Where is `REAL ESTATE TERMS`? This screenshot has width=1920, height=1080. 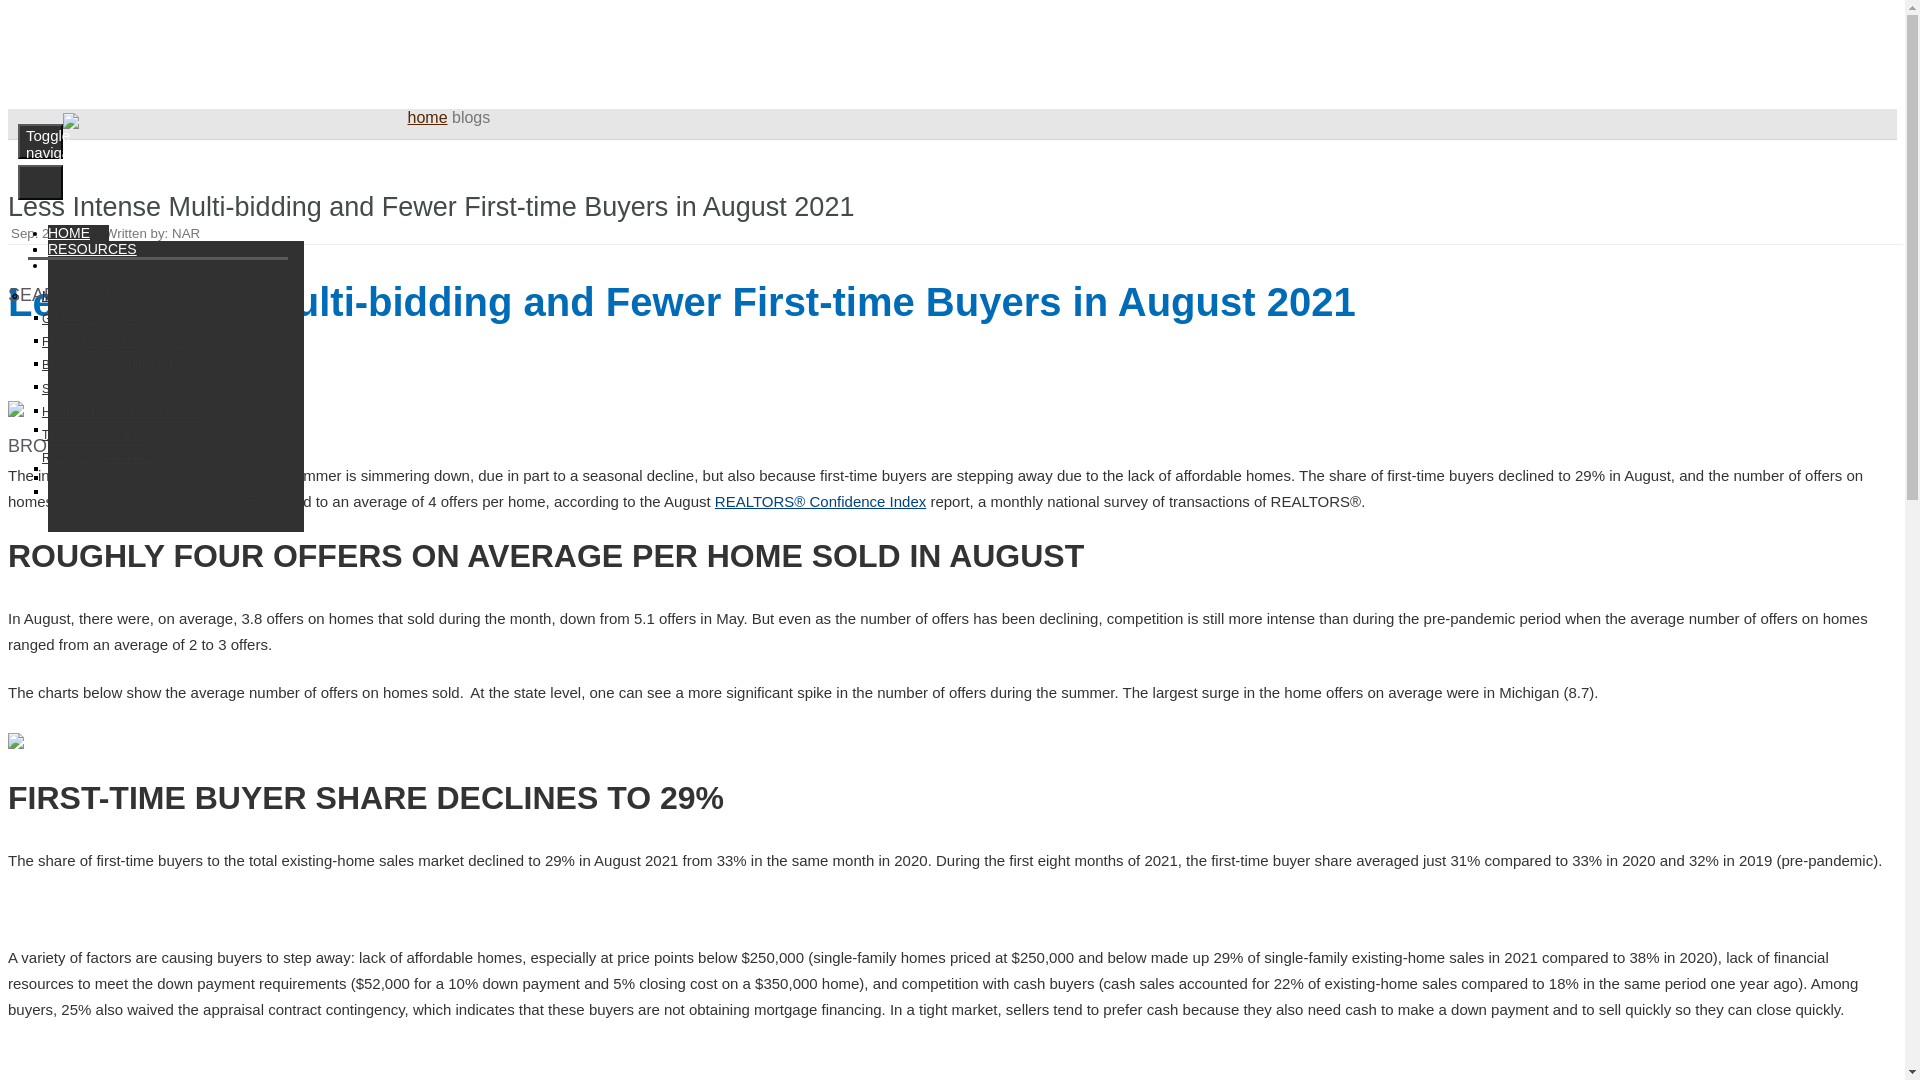
REAL ESTATE TERMS is located at coordinates (158, 458).